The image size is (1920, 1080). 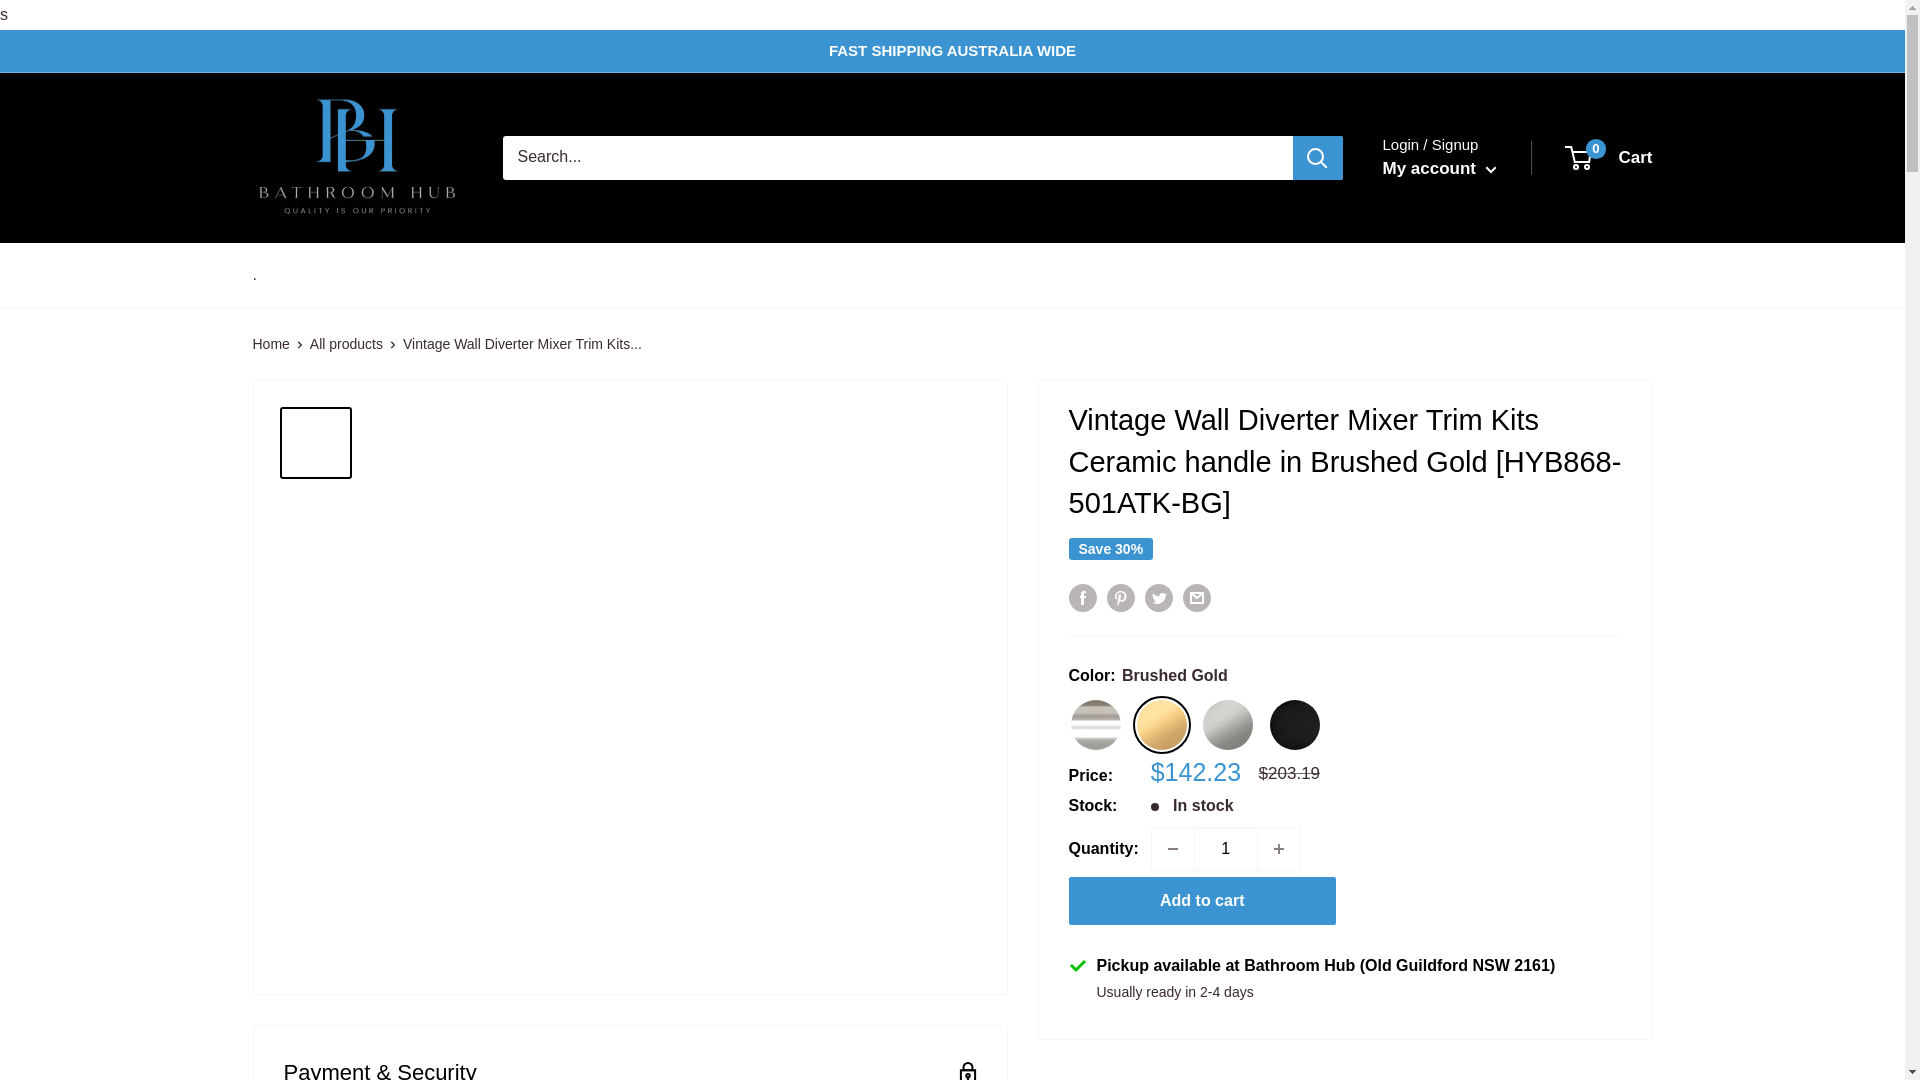 I want to click on Brushed Gold, so click(x=1161, y=724).